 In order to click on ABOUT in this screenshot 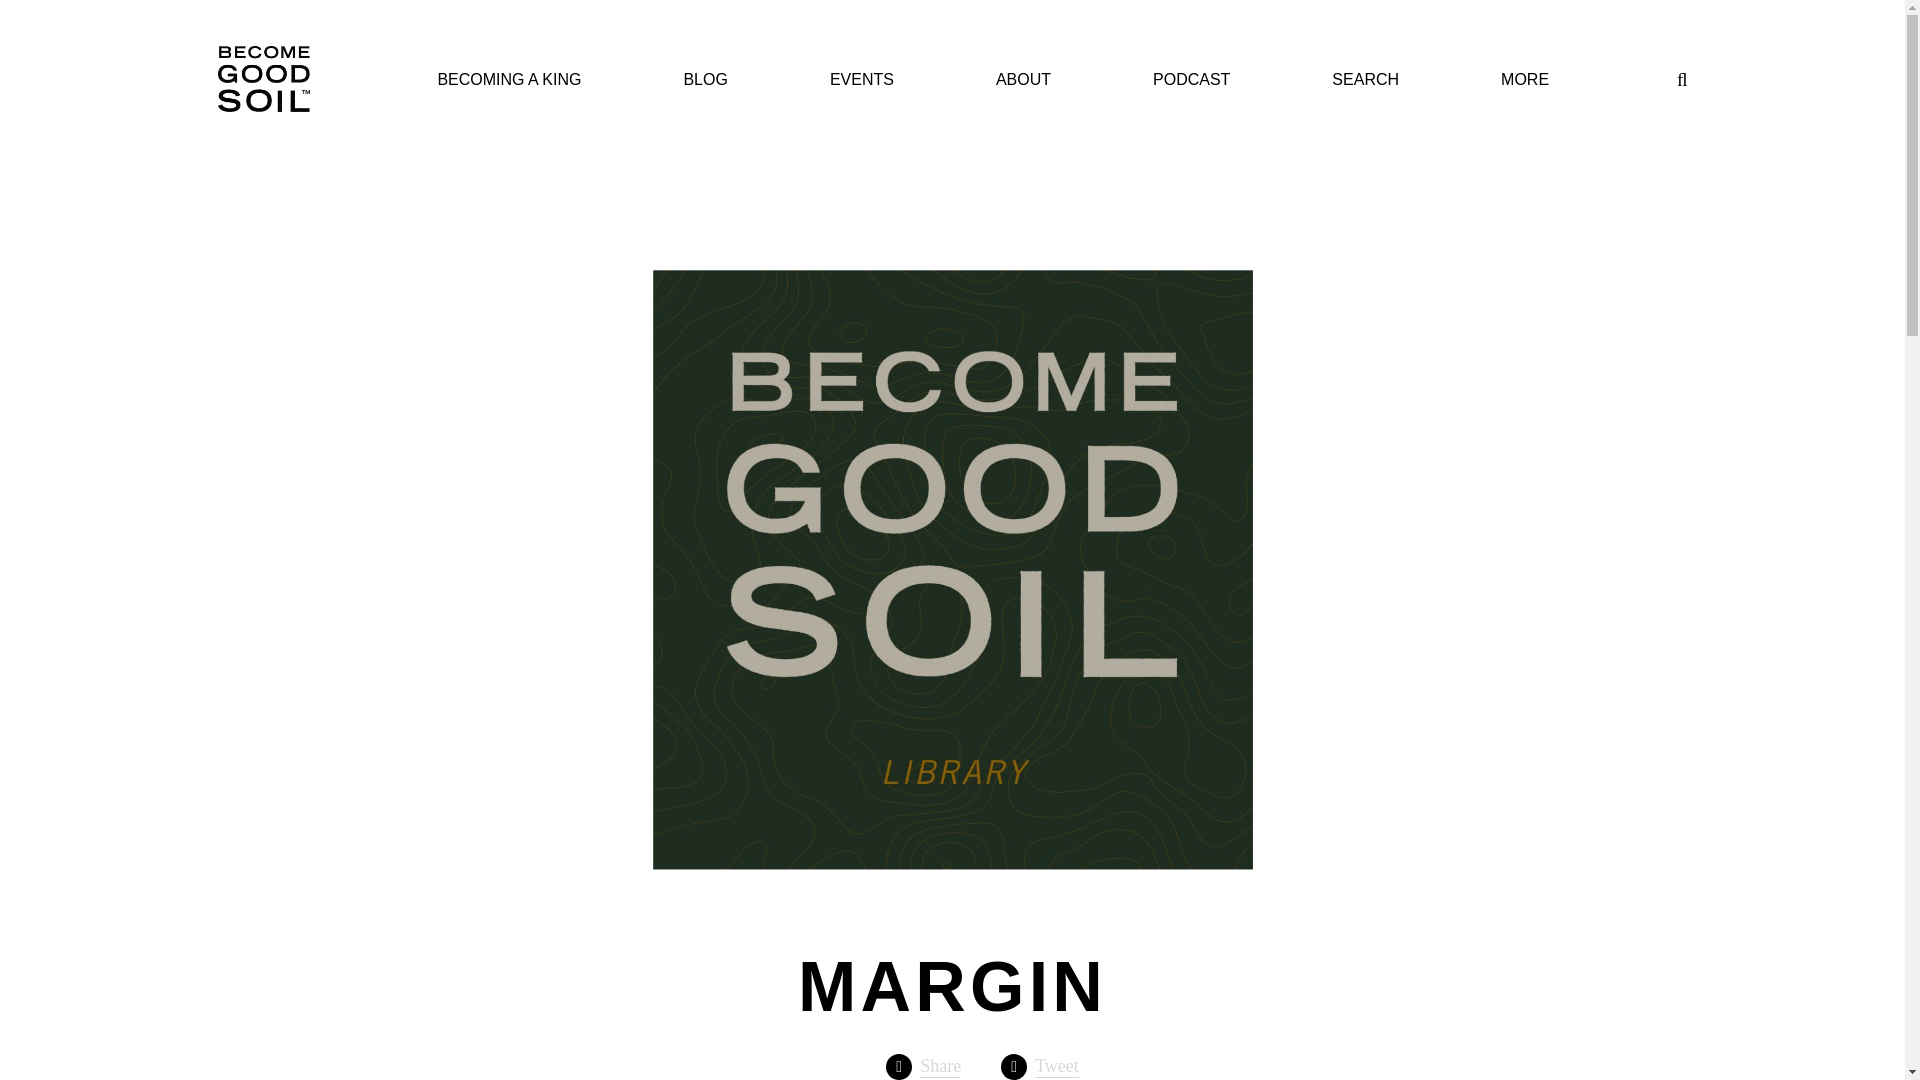, I will do `click(1023, 80)`.